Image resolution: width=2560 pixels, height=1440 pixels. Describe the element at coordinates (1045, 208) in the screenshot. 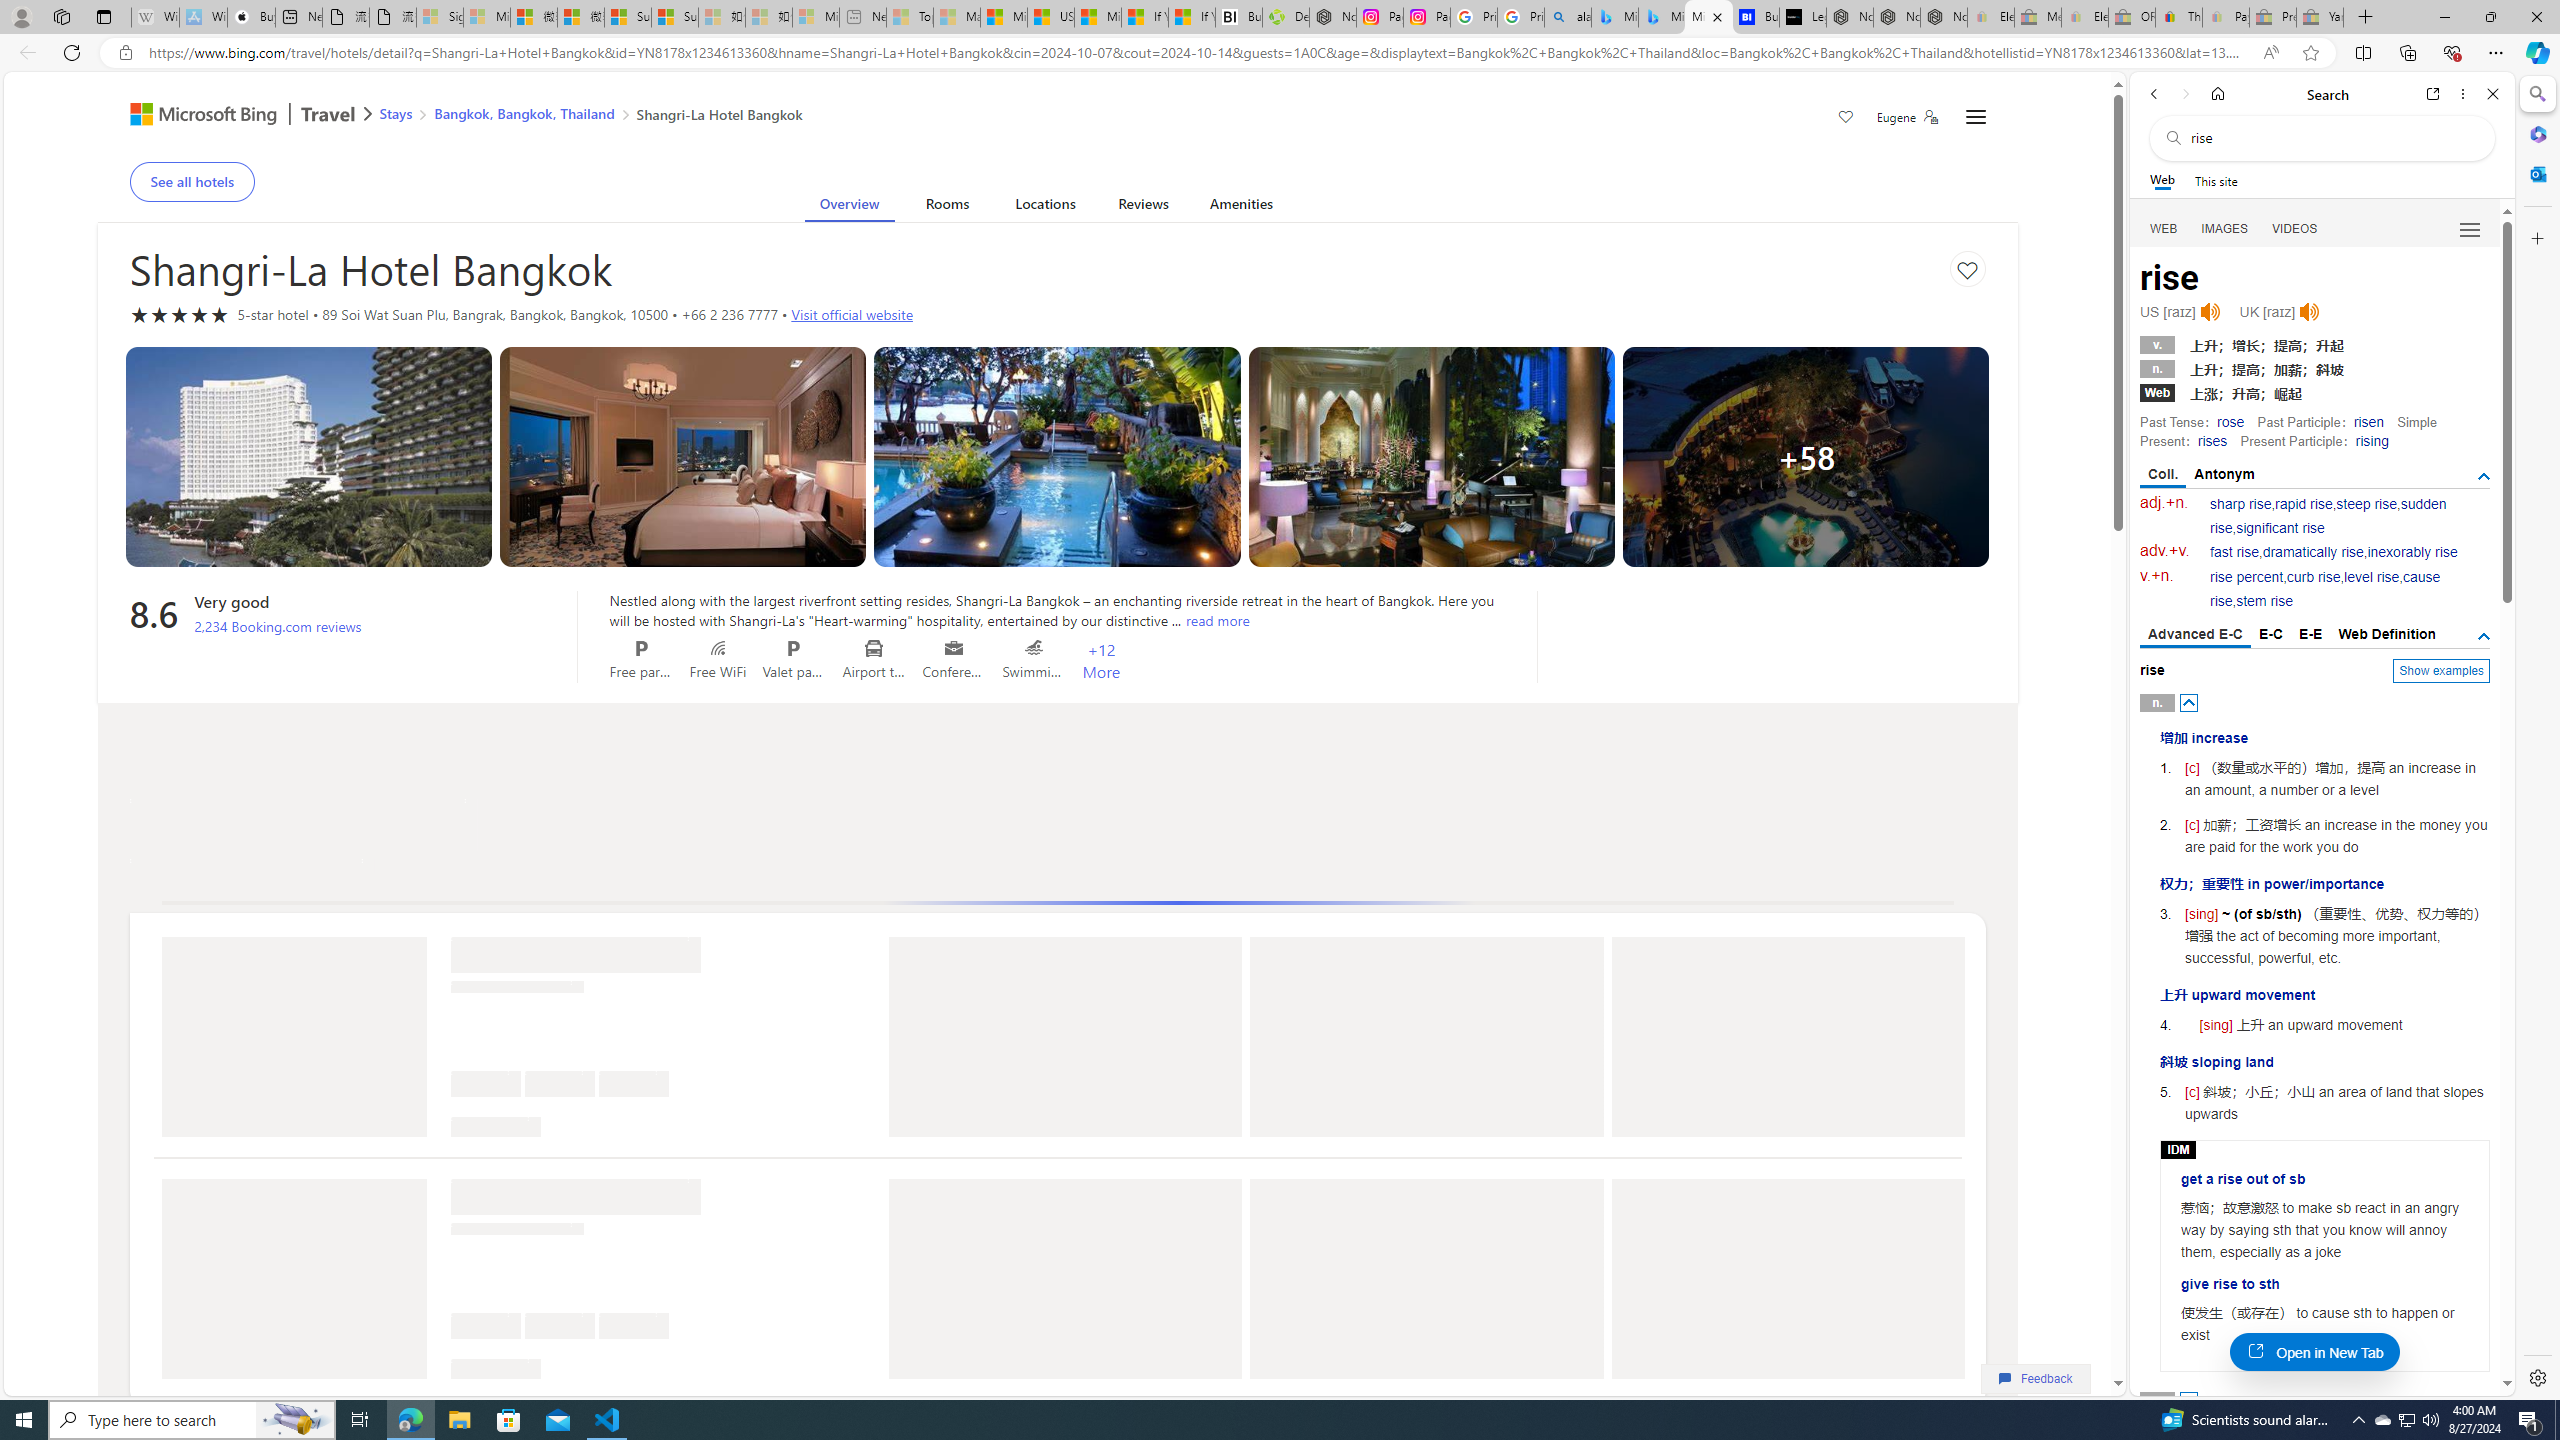

I see `Locations` at that location.